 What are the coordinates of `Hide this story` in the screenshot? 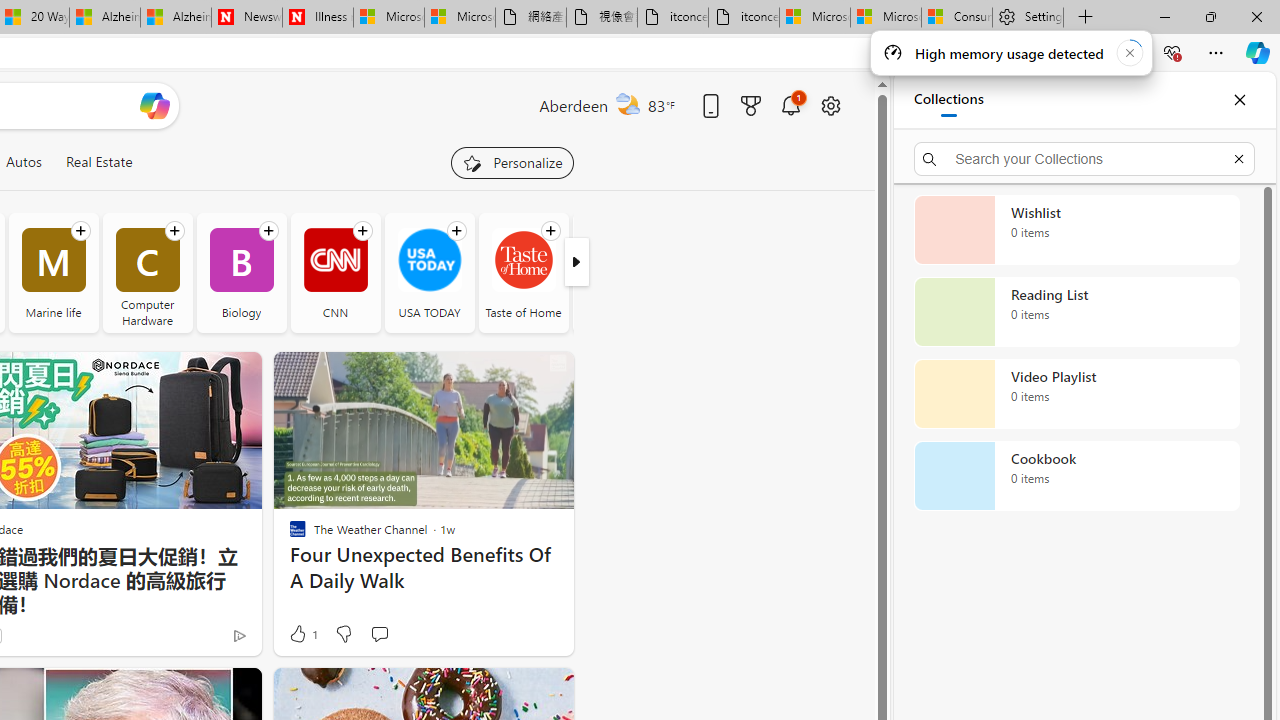 It's located at (512, 692).